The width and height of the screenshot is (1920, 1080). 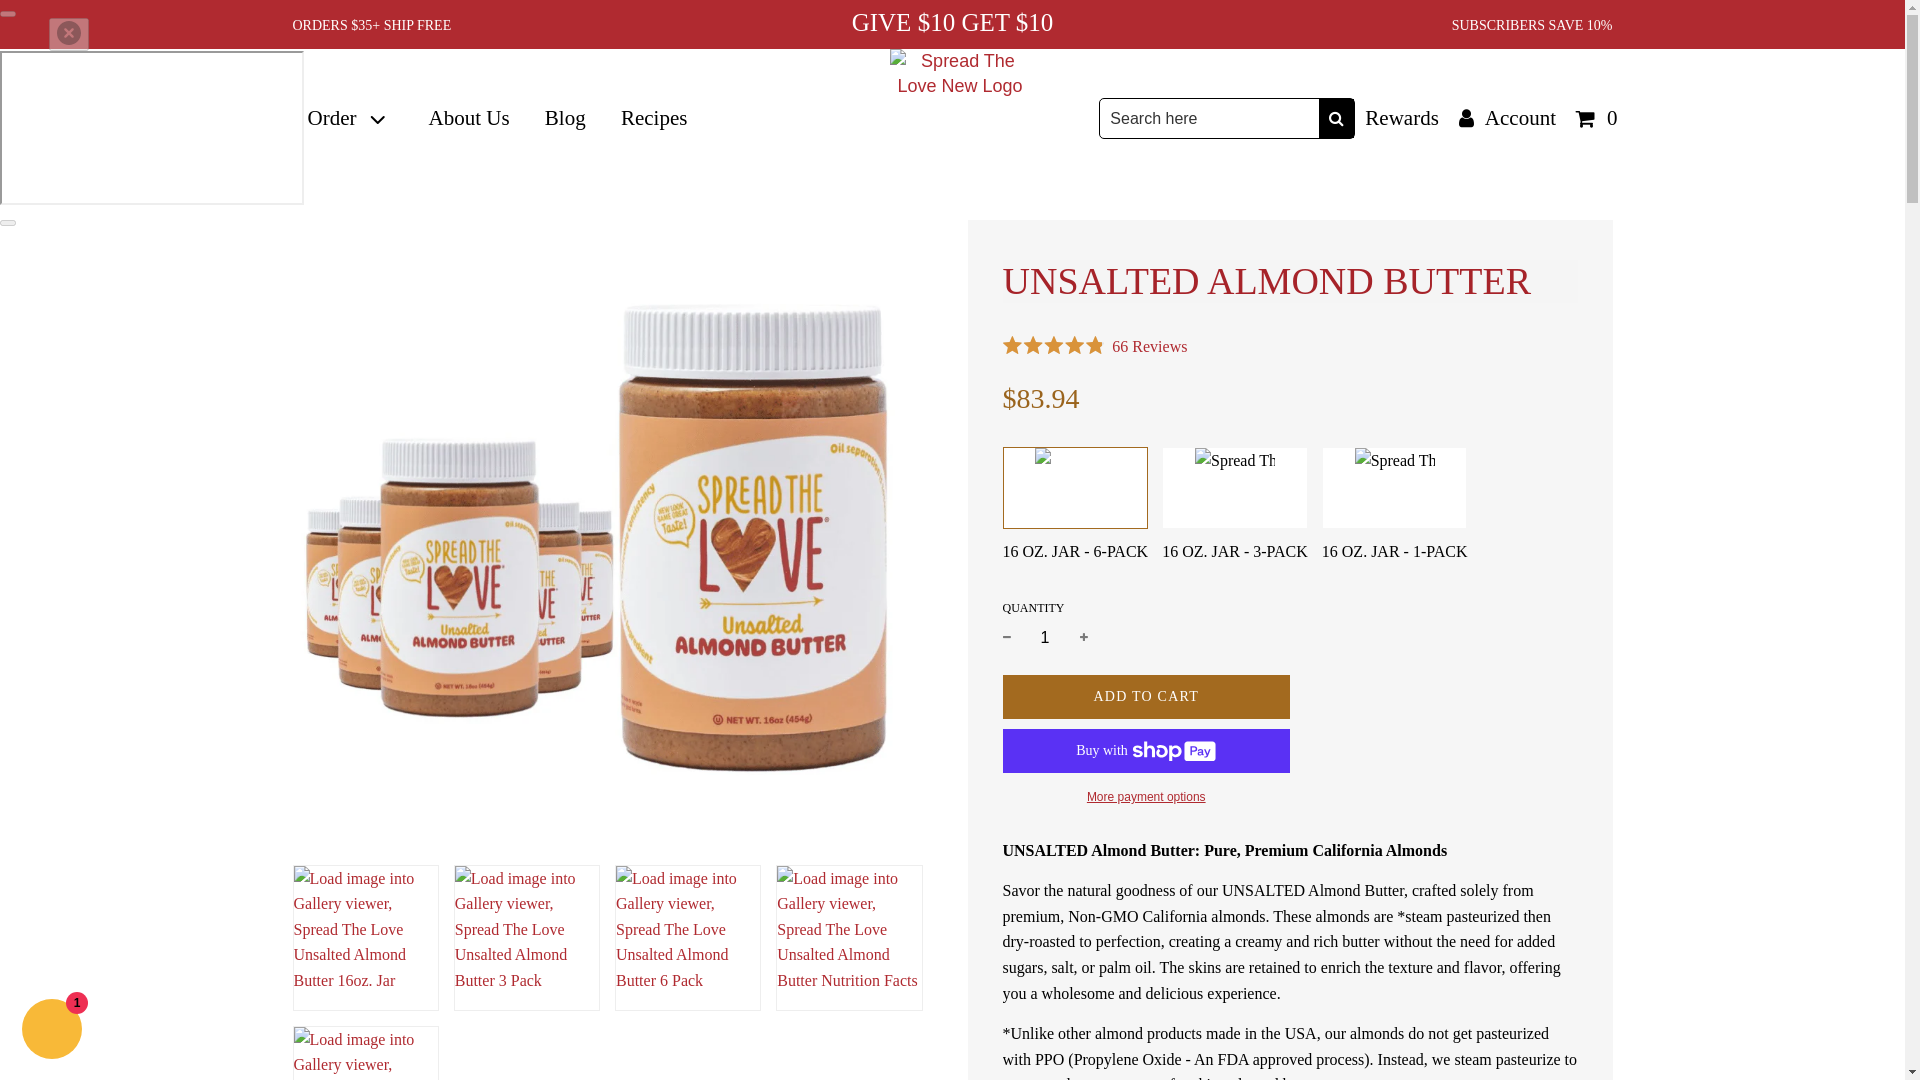 I want to click on Log in, so click(x=1508, y=118).